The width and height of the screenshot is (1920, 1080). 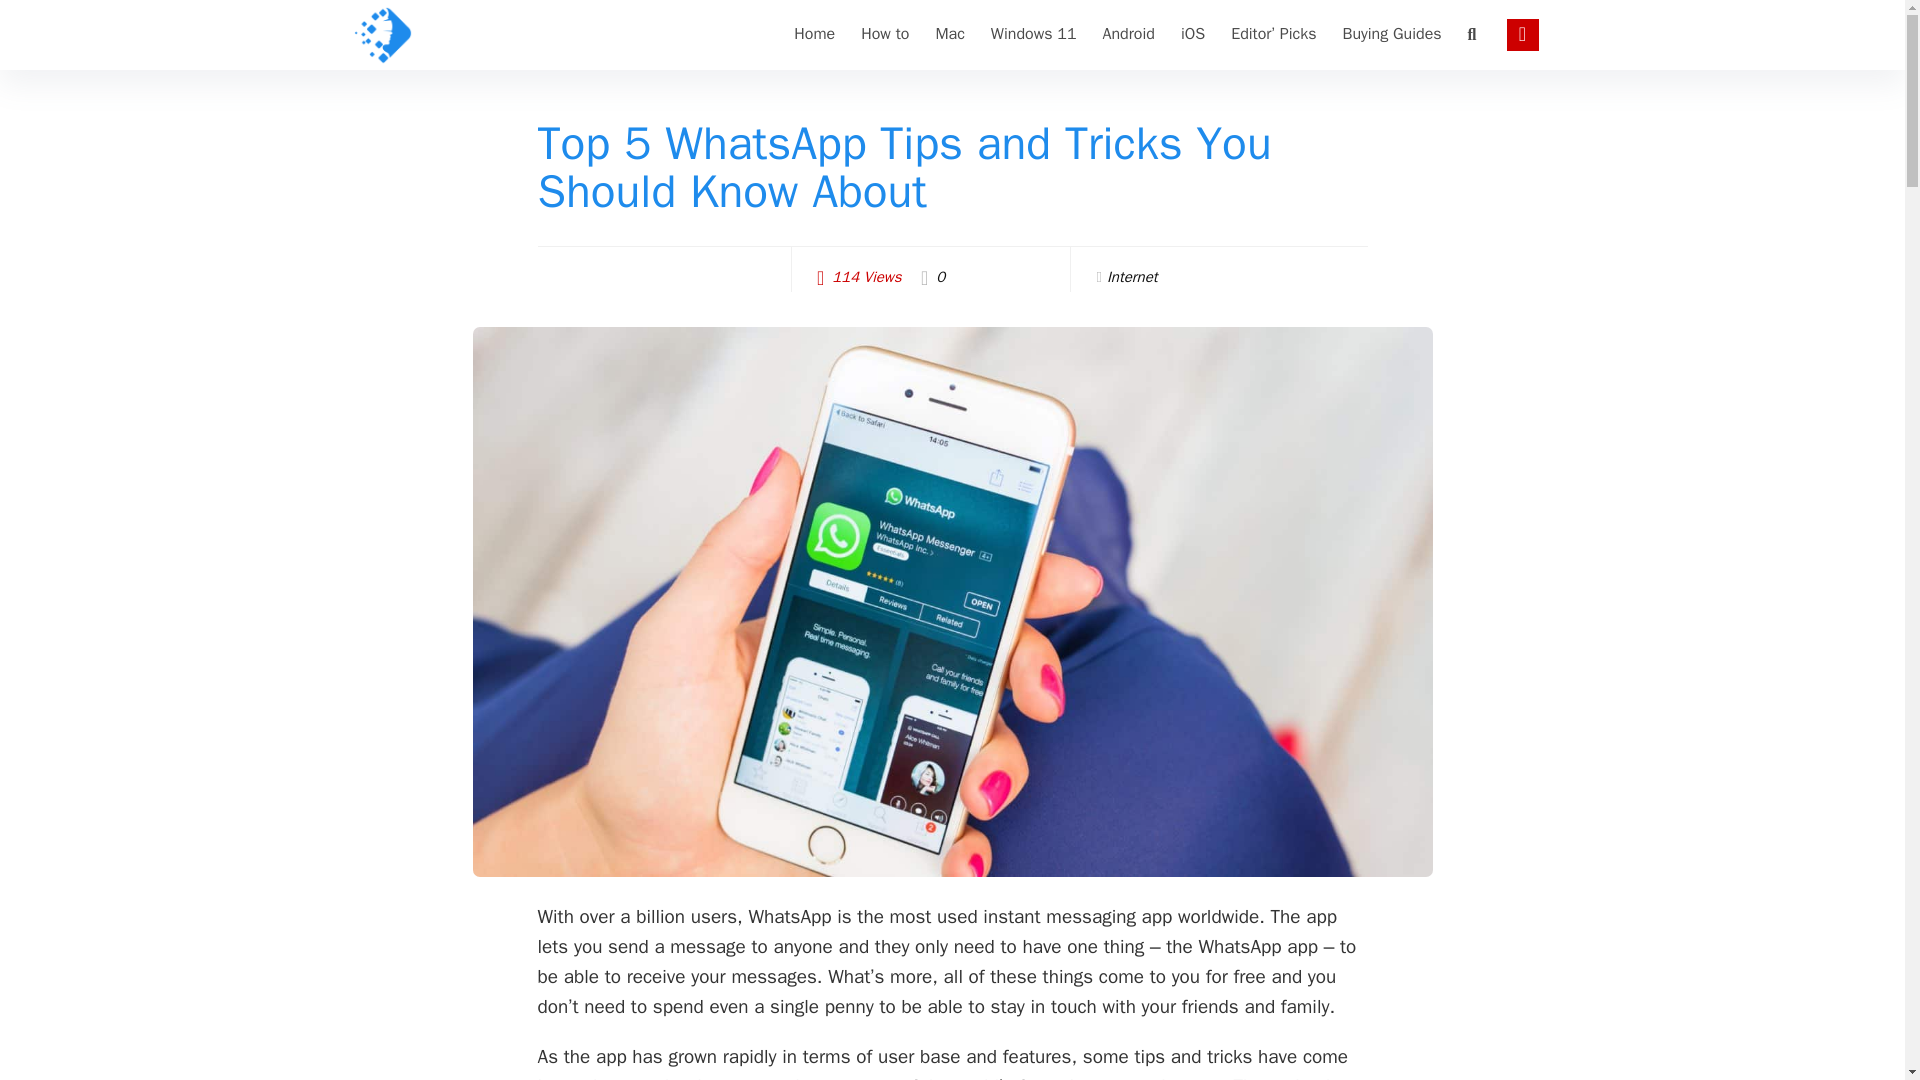 I want to click on View all posts in Internet, so click(x=1132, y=276).